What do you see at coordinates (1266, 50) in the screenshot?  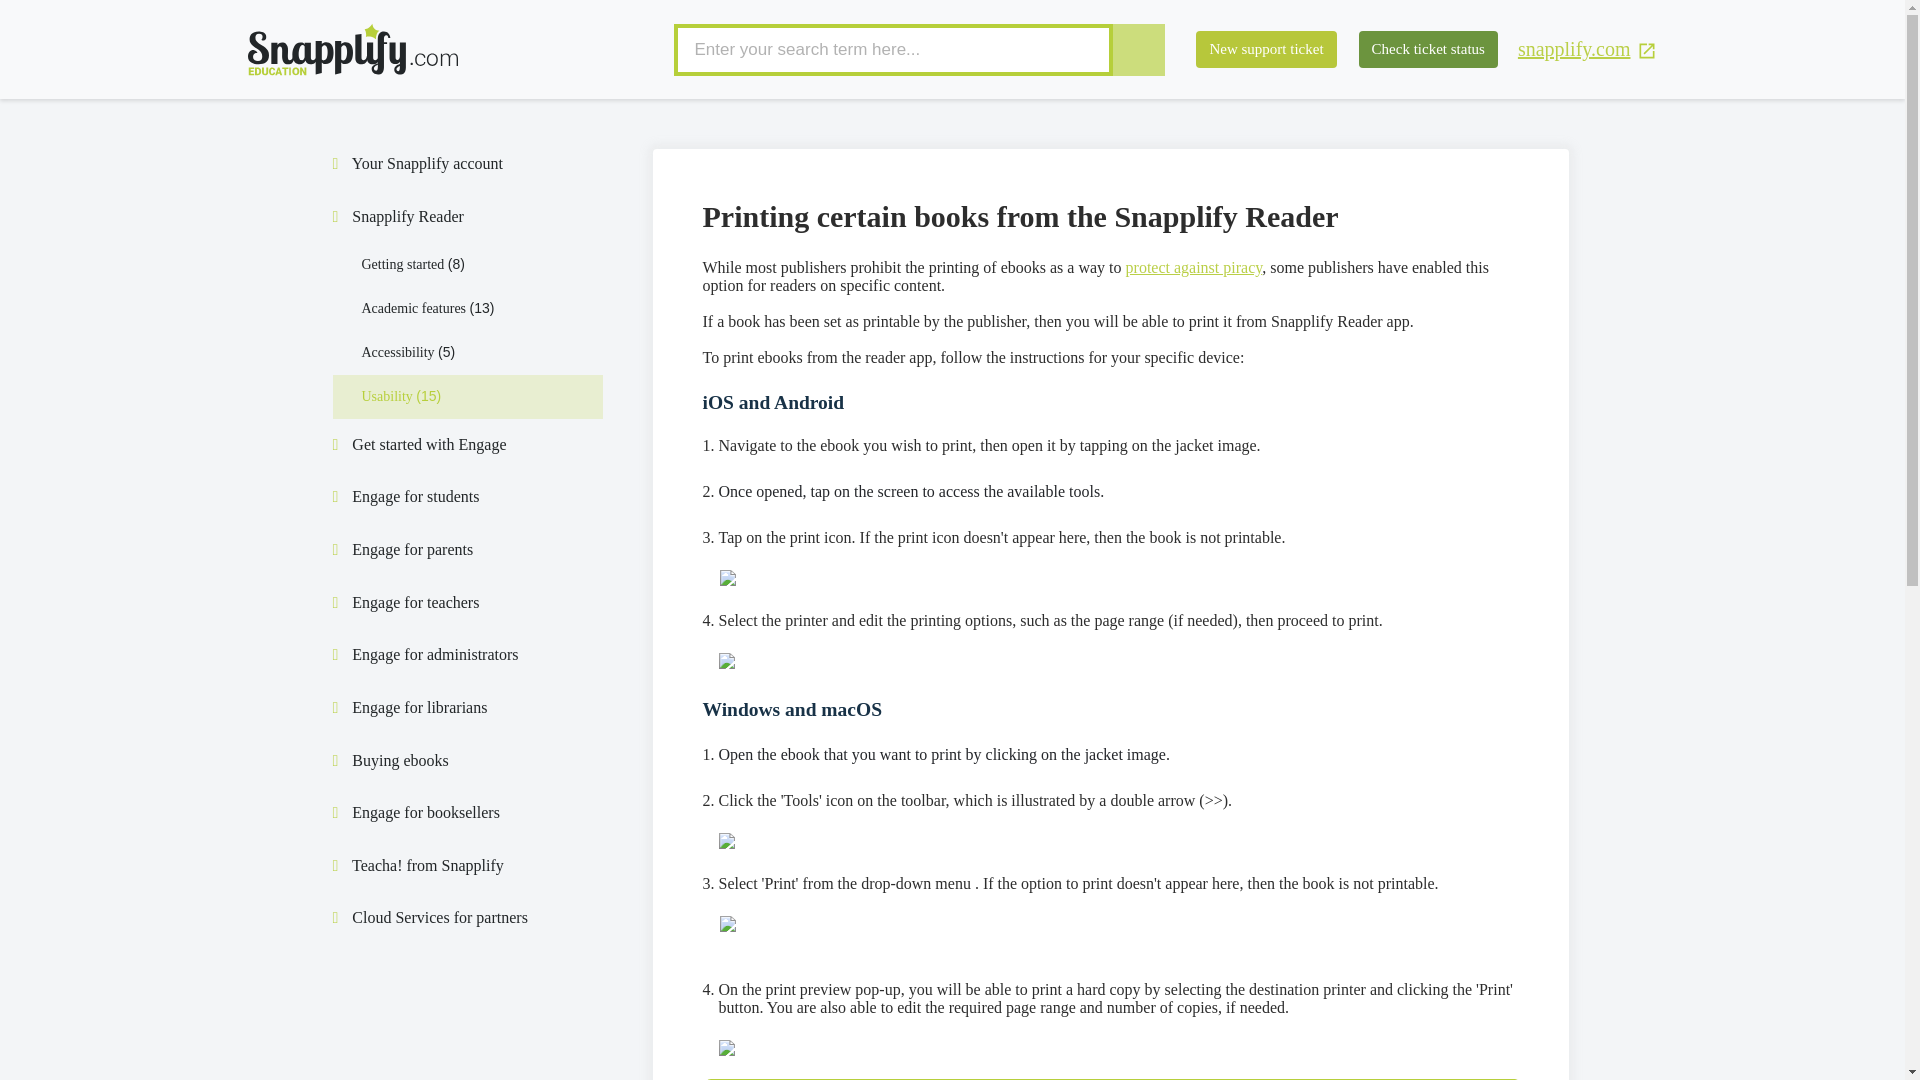 I see `New support ticket` at bounding box center [1266, 50].